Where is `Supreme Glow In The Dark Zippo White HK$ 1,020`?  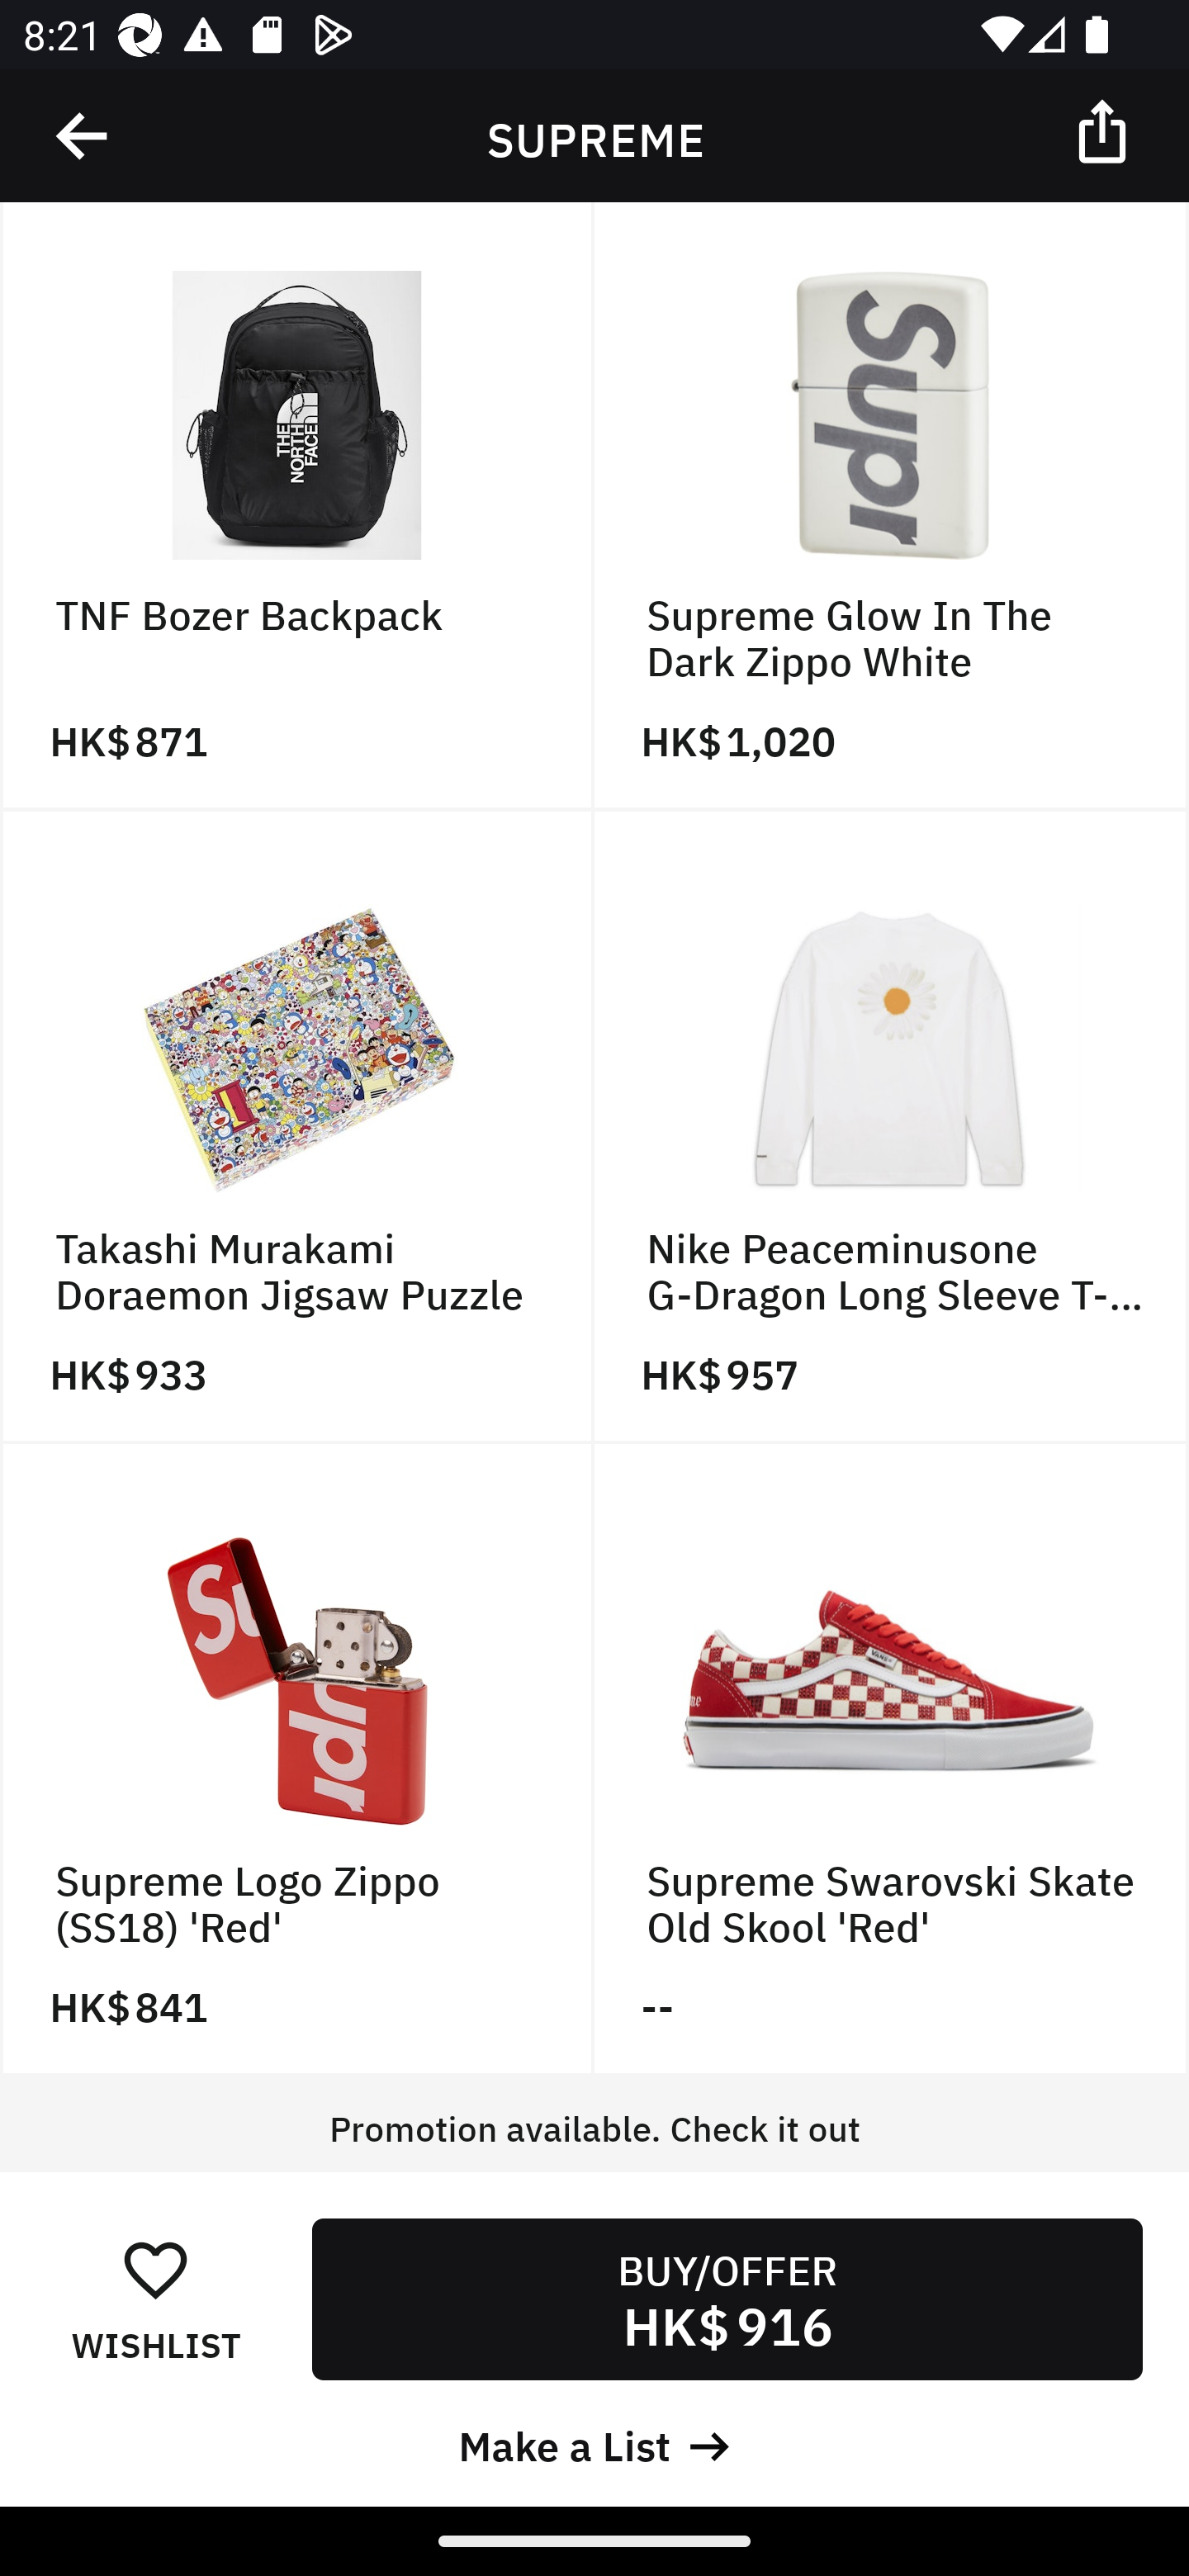
Supreme Glow In The Dark Zippo White HK$ 1,020 is located at coordinates (892, 507).